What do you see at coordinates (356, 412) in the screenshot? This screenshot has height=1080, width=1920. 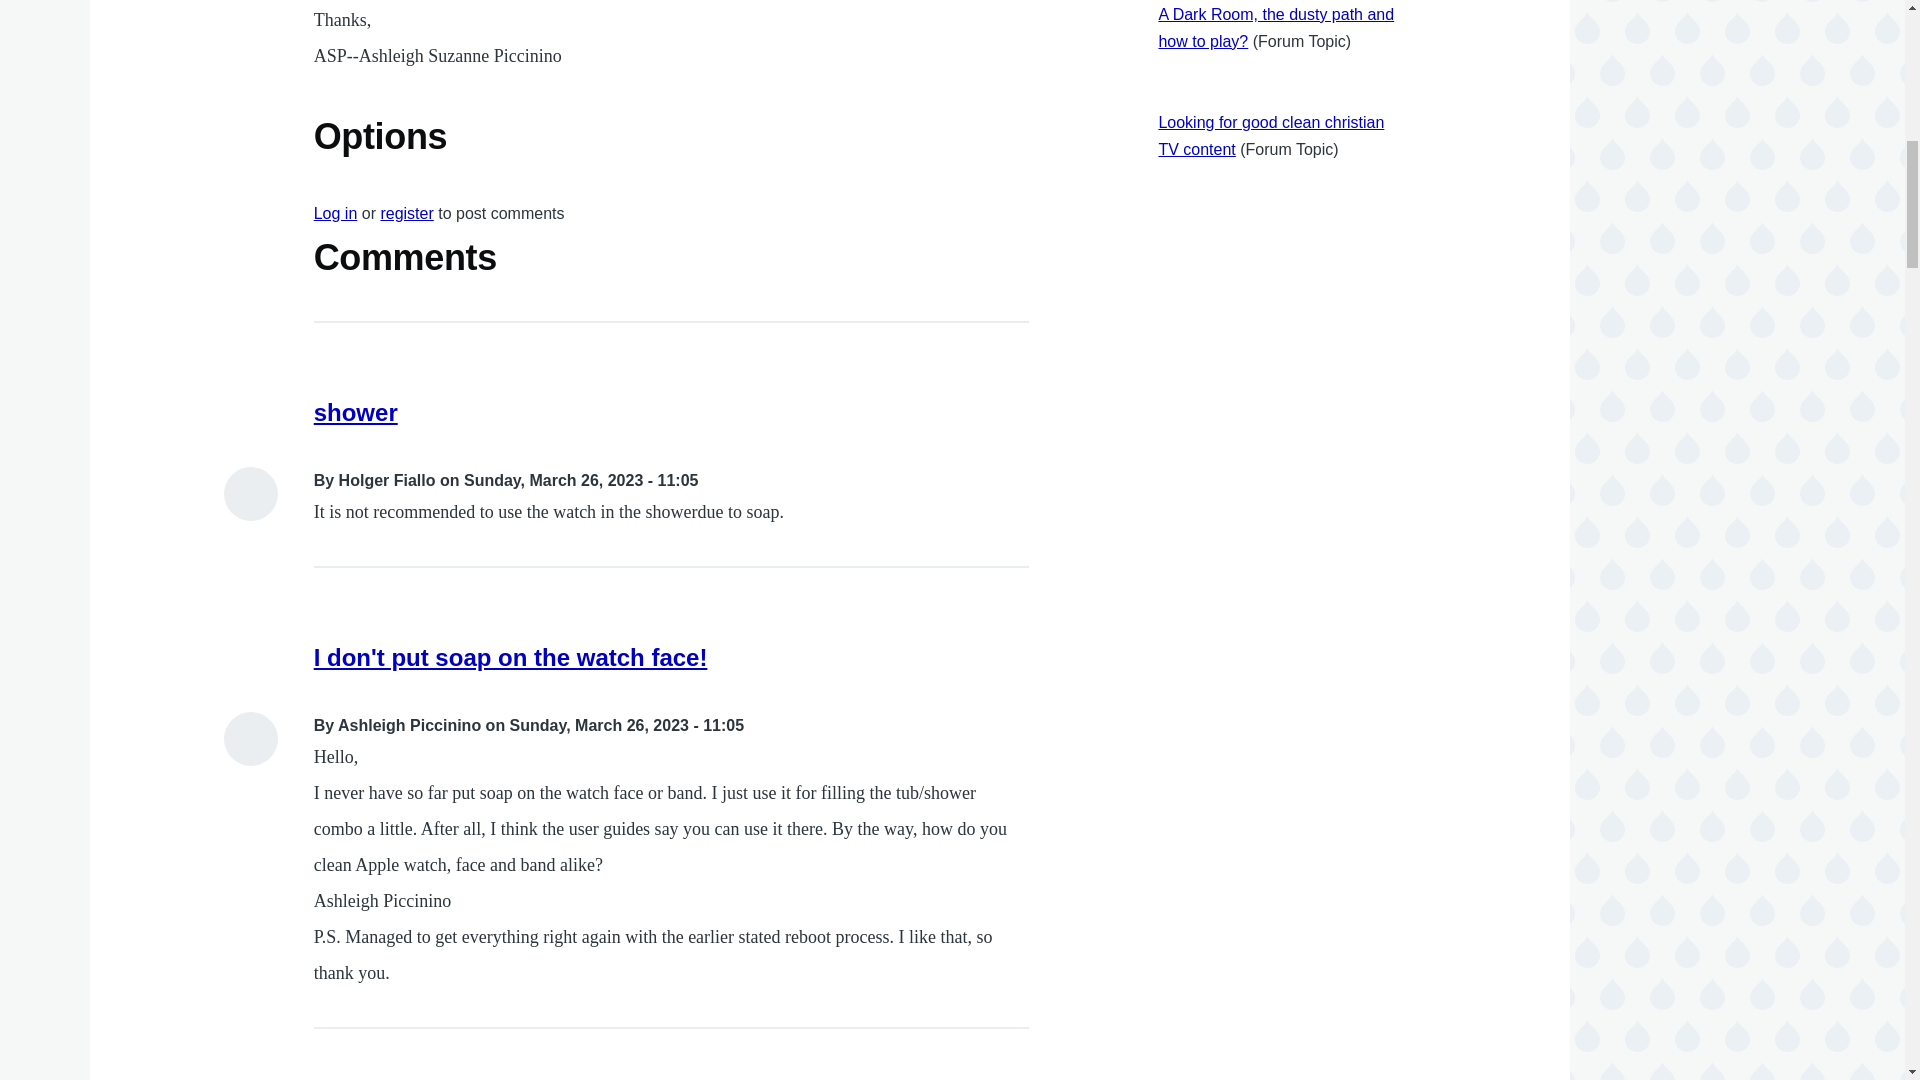 I see `shower` at bounding box center [356, 412].